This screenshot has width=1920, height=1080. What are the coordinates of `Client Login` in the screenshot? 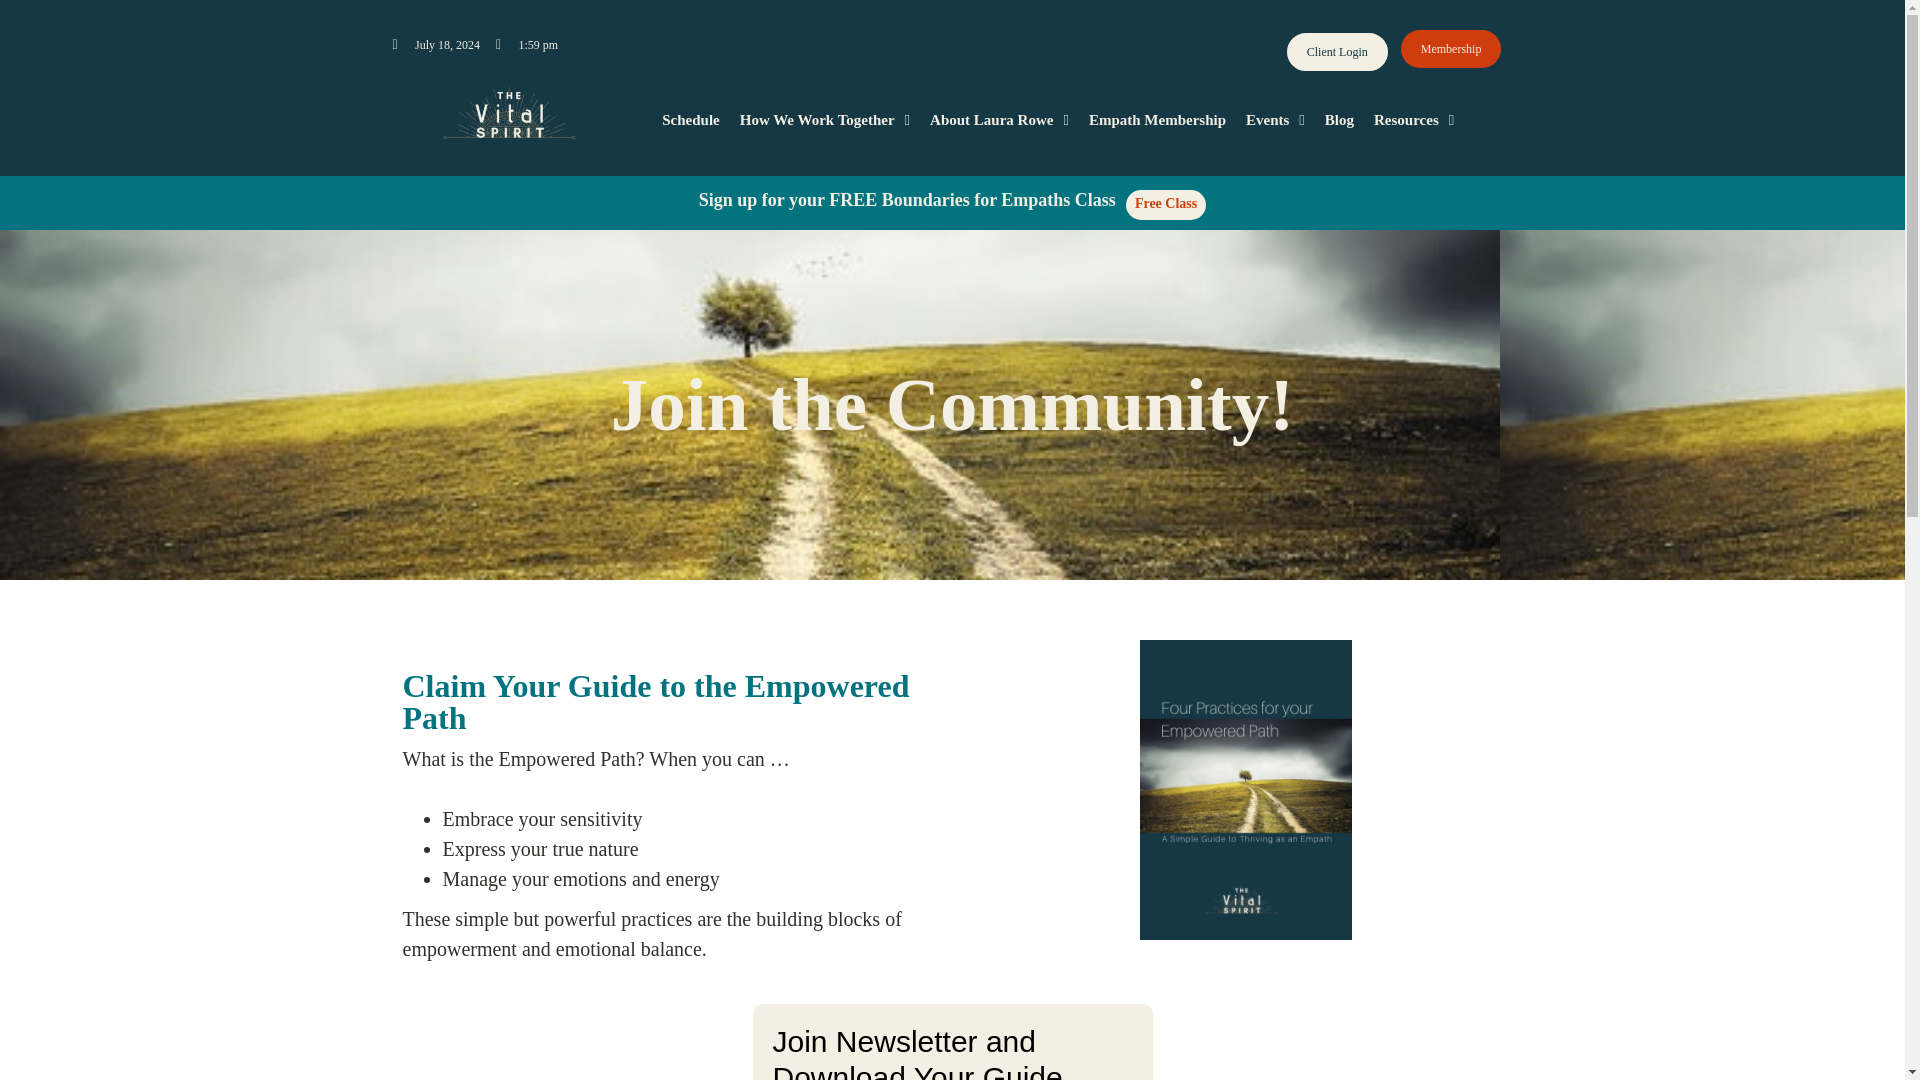 It's located at (1337, 52).